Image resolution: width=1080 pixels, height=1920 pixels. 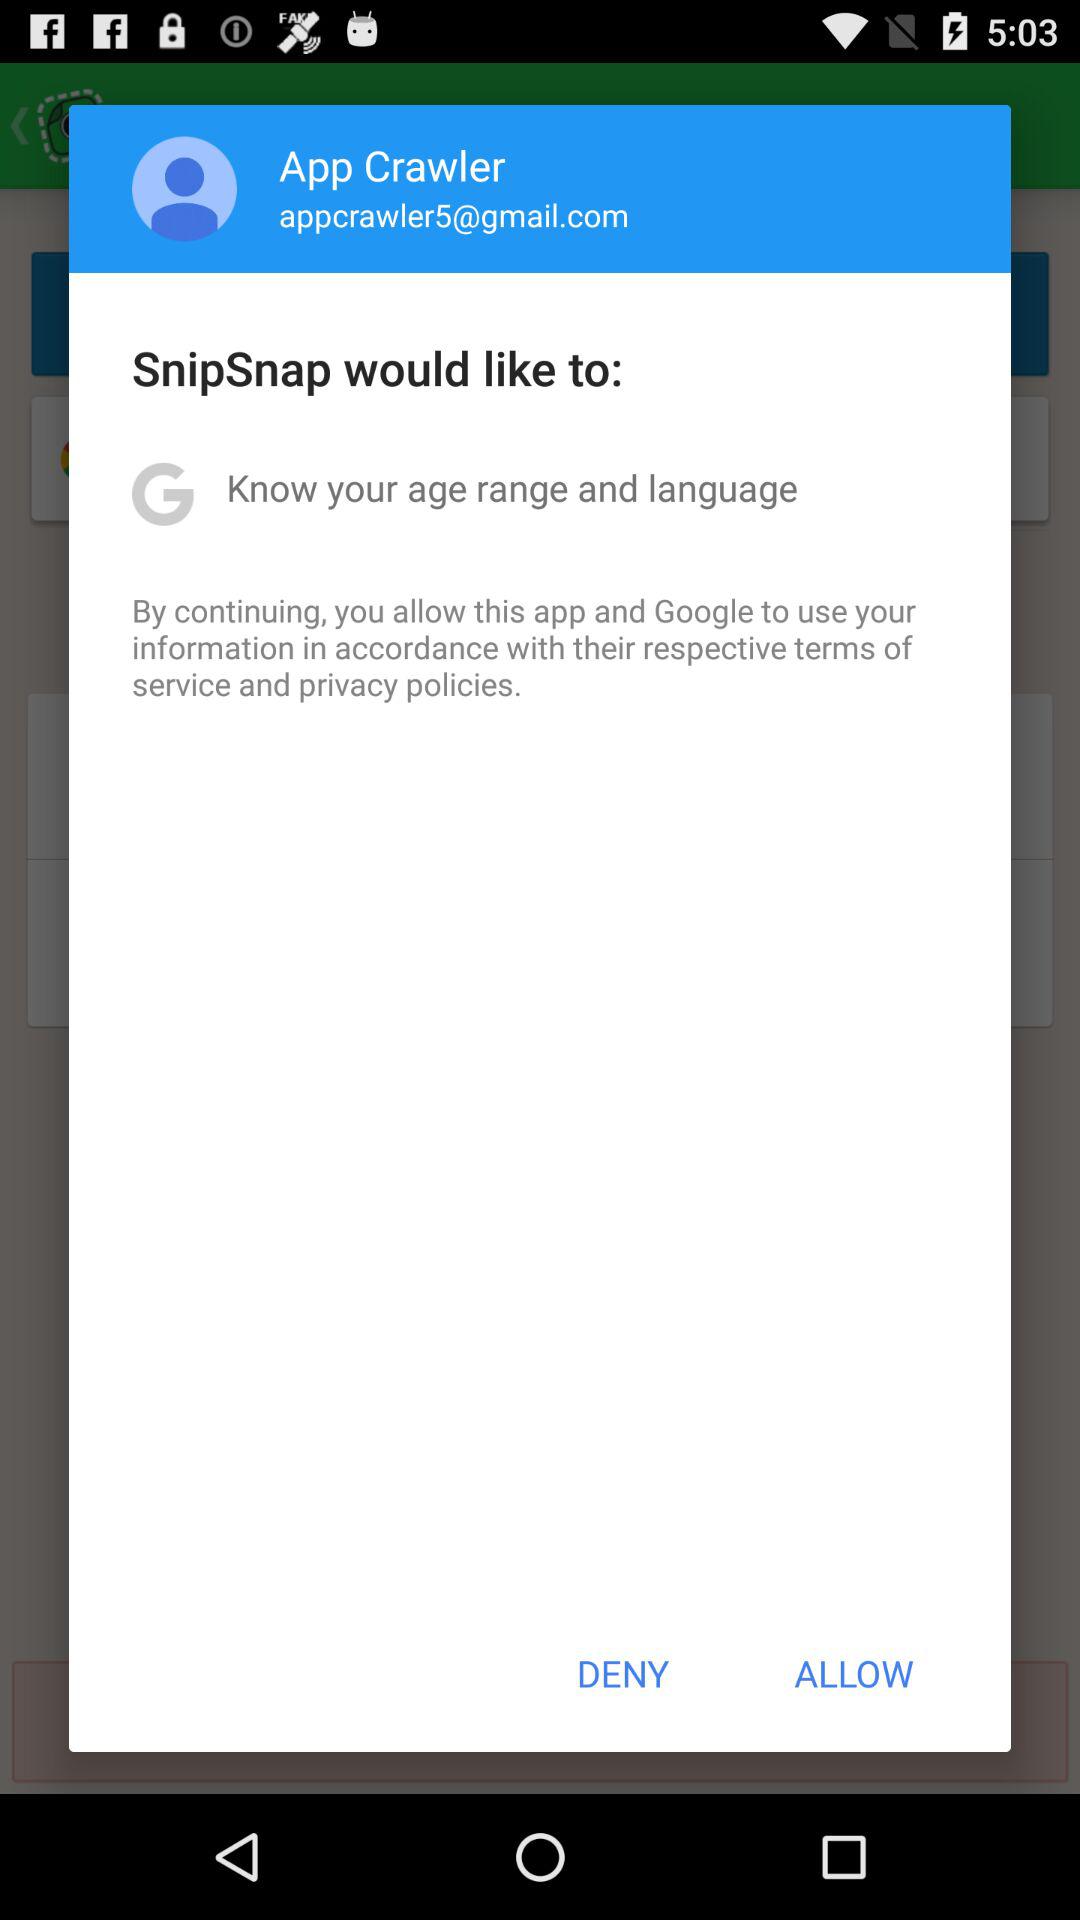 What do you see at coordinates (392, 164) in the screenshot?
I see `launch the app crawler icon` at bounding box center [392, 164].